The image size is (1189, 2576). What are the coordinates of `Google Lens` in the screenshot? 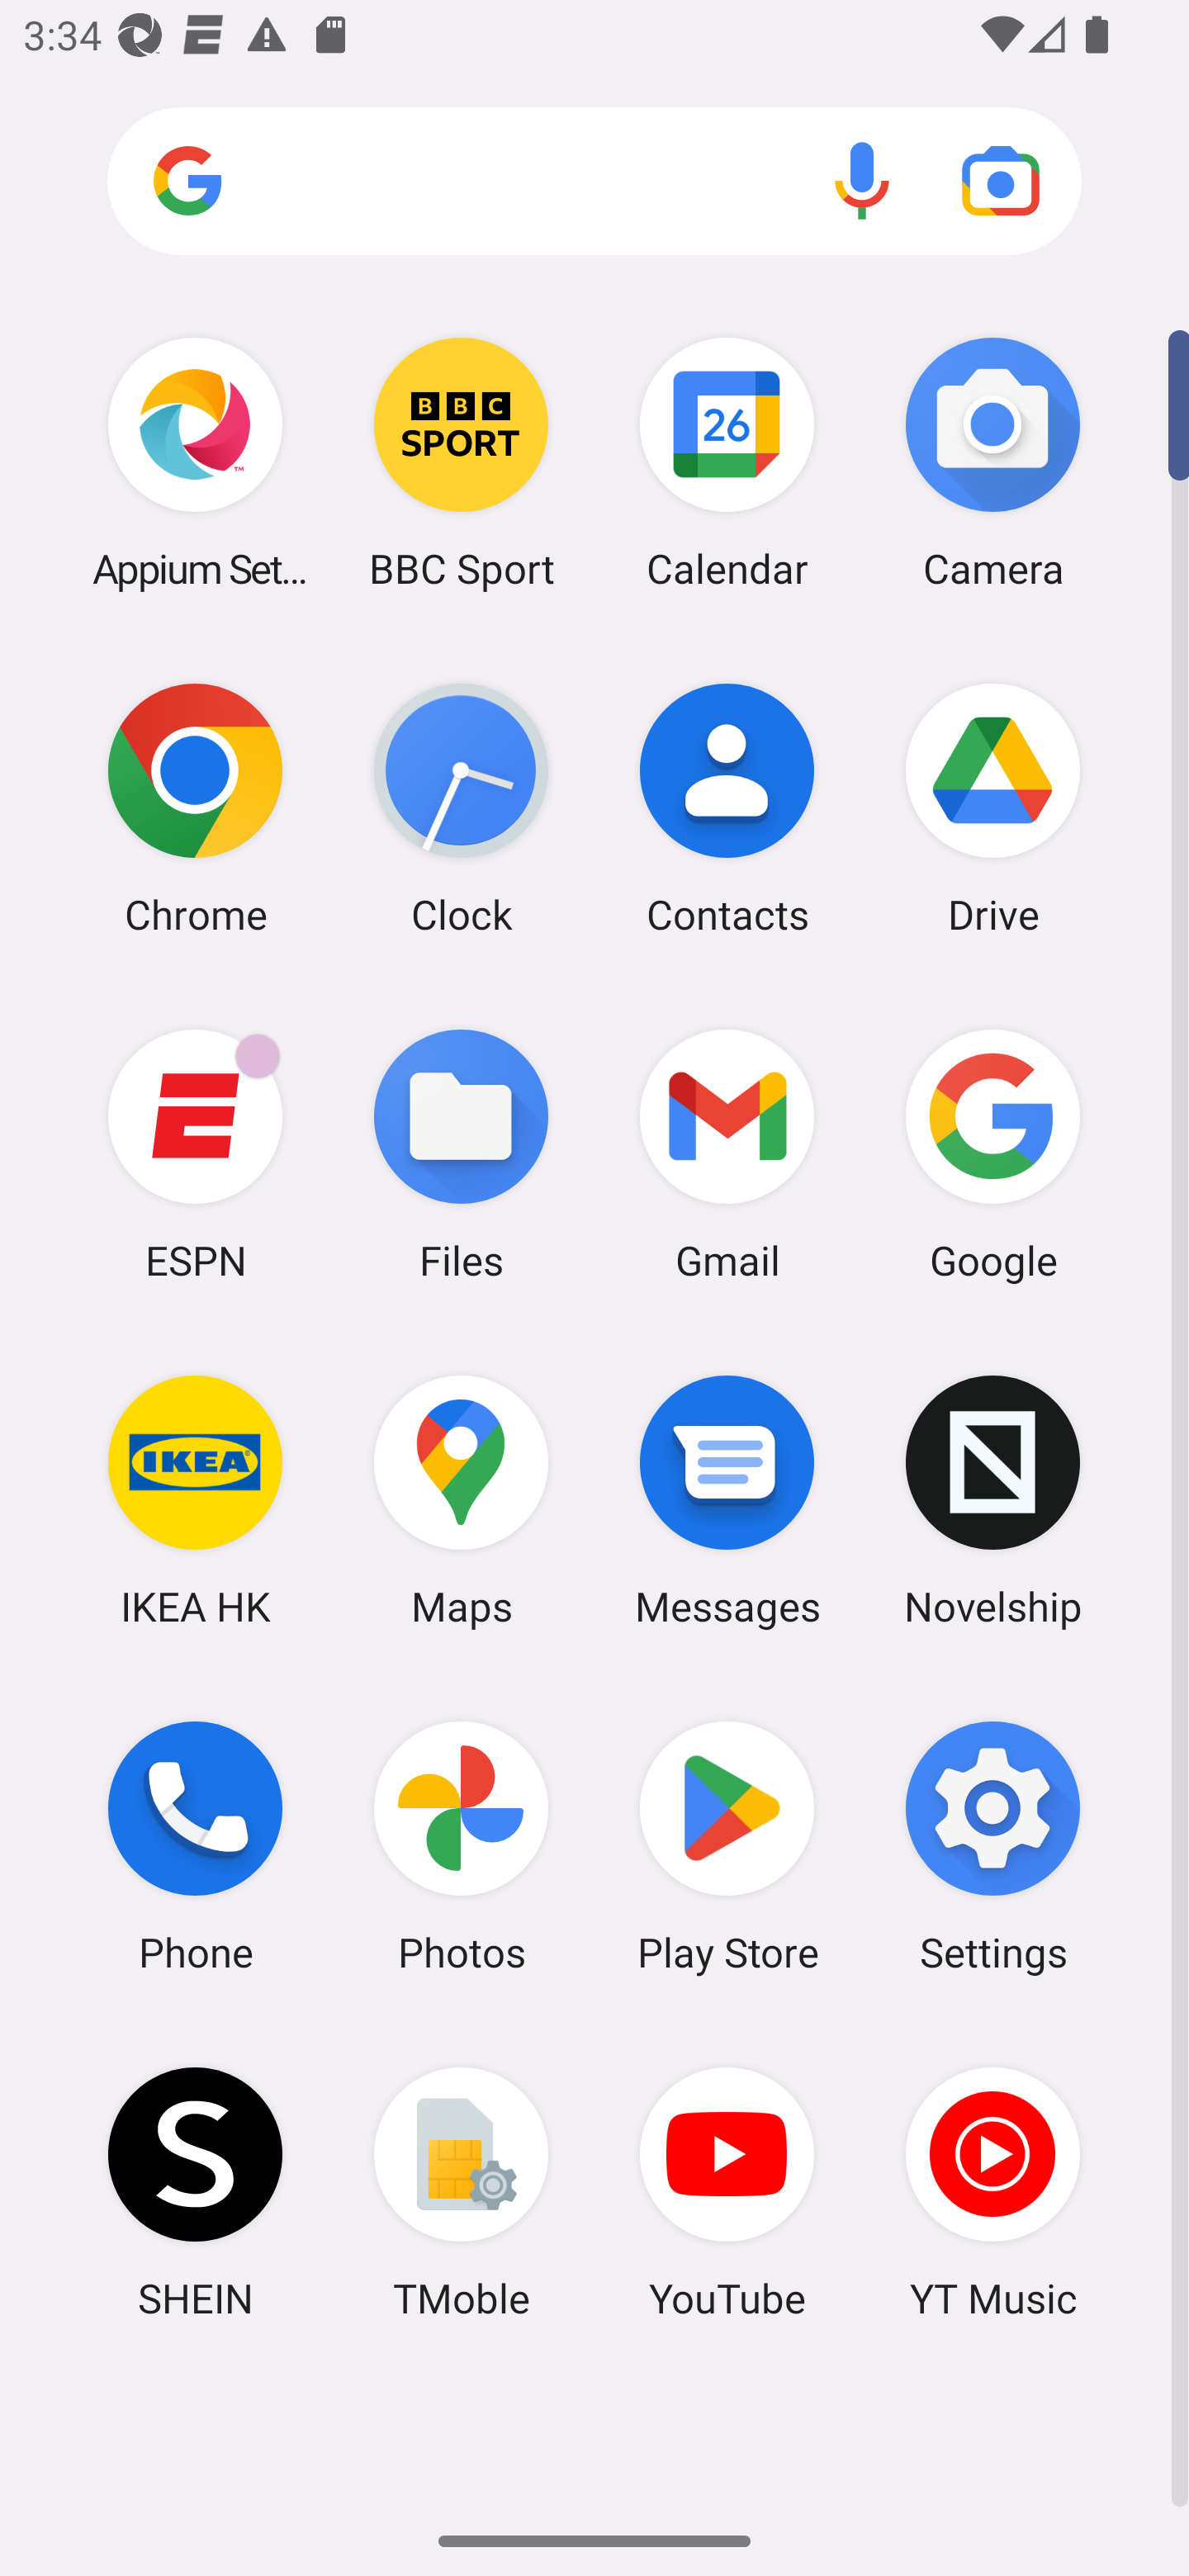 It's located at (1001, 180).